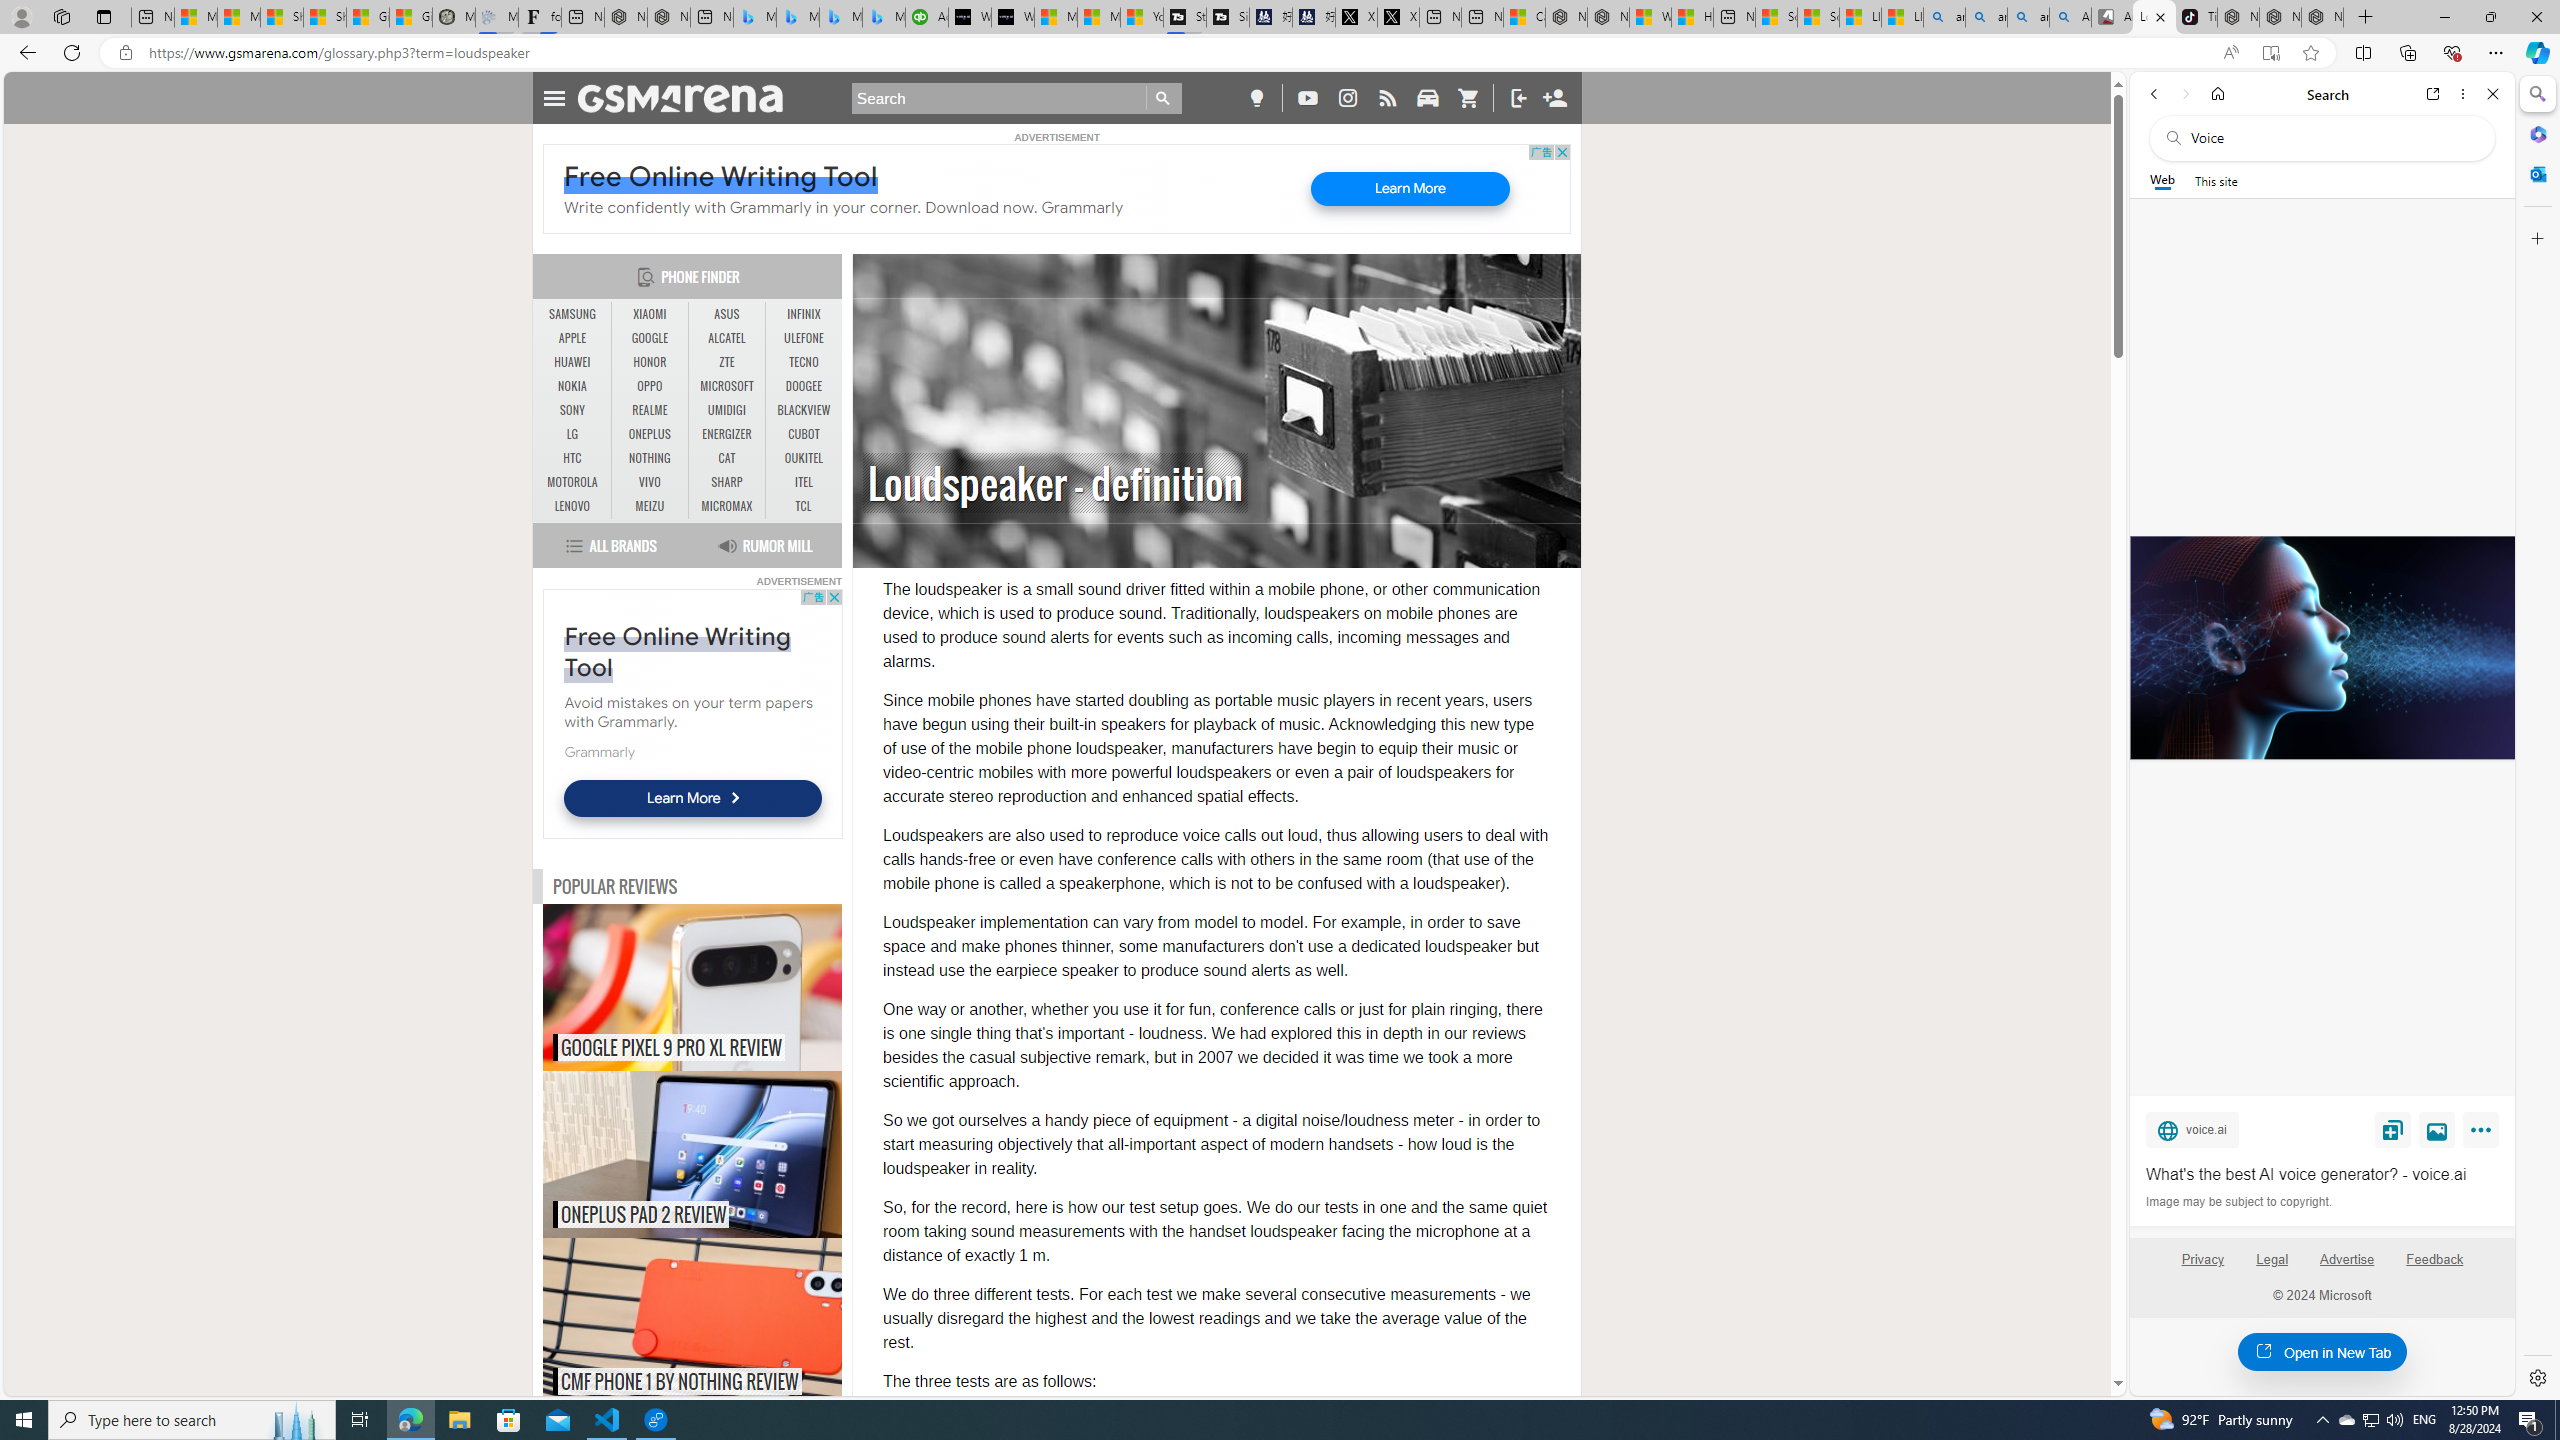 Image resolution: width=2560 pixels, height=1440 pixels. Describe the element at coordinates (2437, 1129) in the screenshot. I see `View image` at that location.